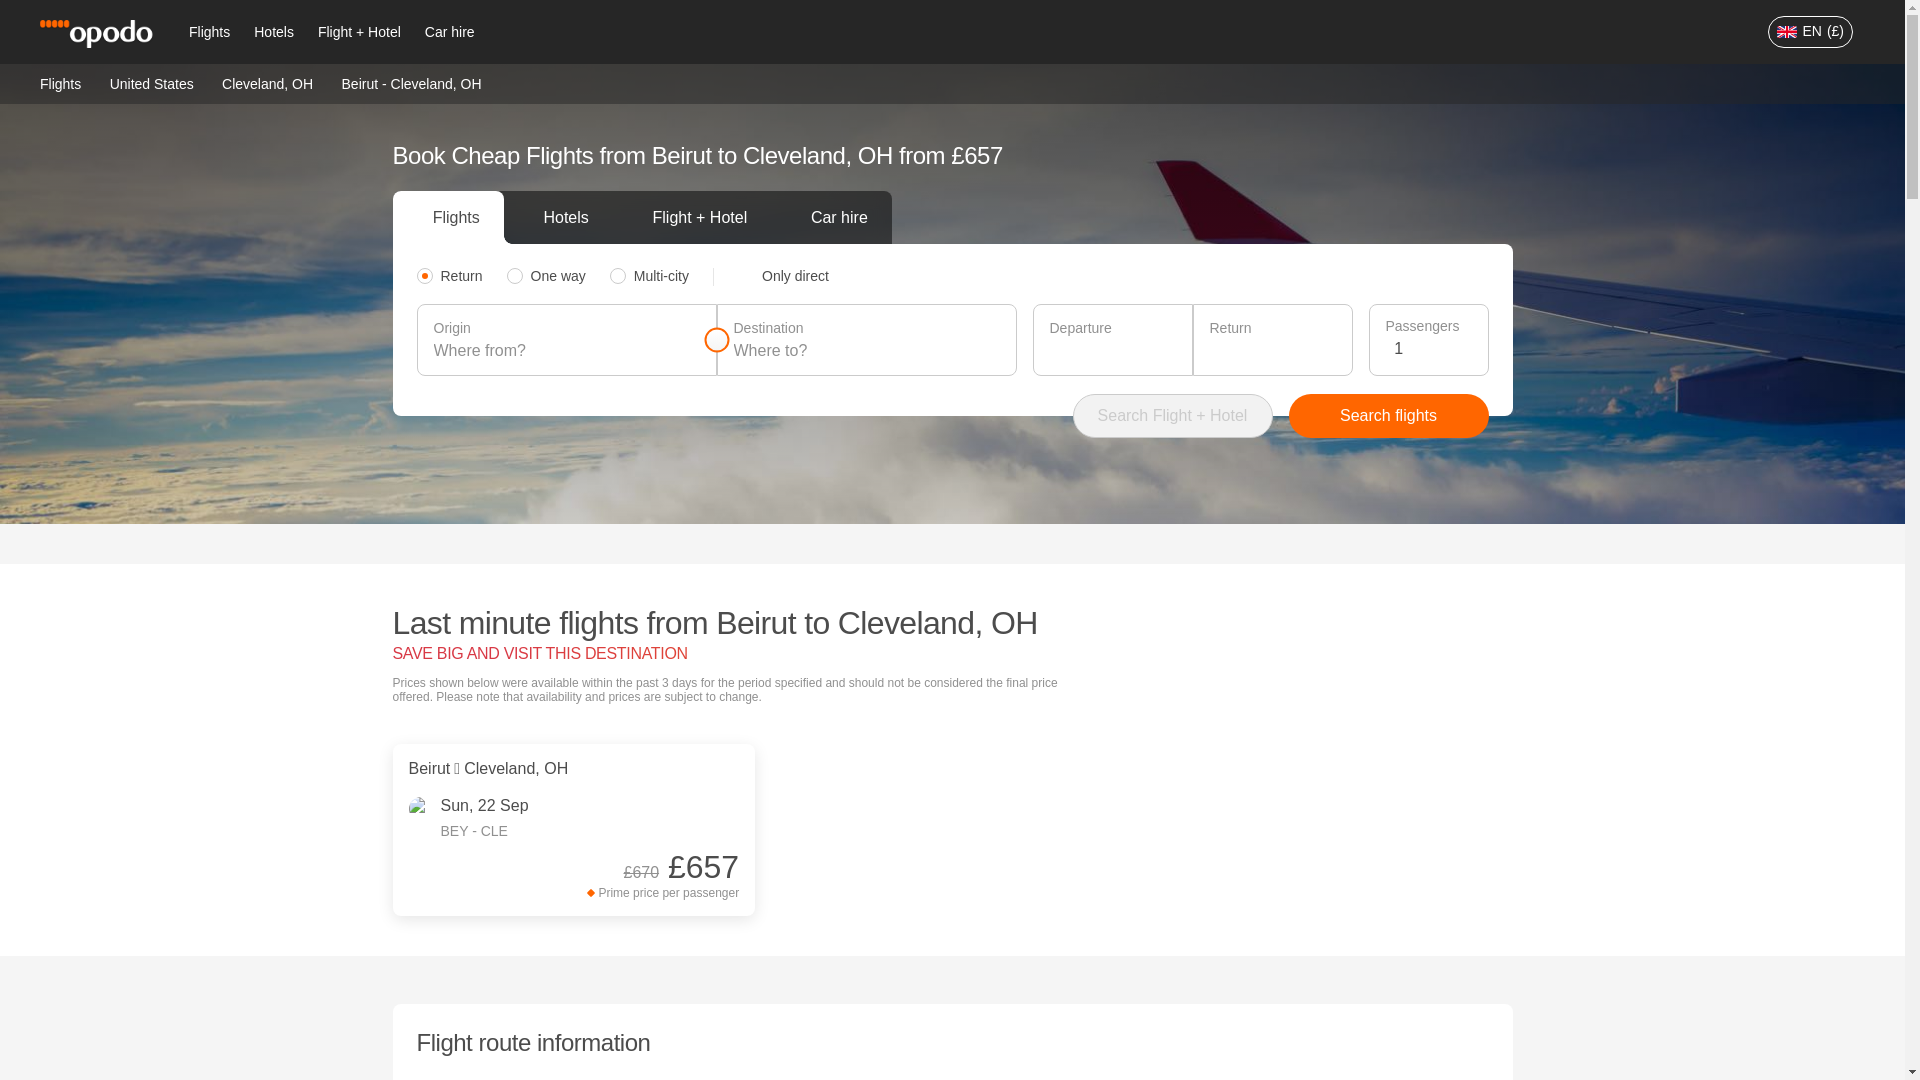  I want to click on Cleveland, OH, so click(267, 82).